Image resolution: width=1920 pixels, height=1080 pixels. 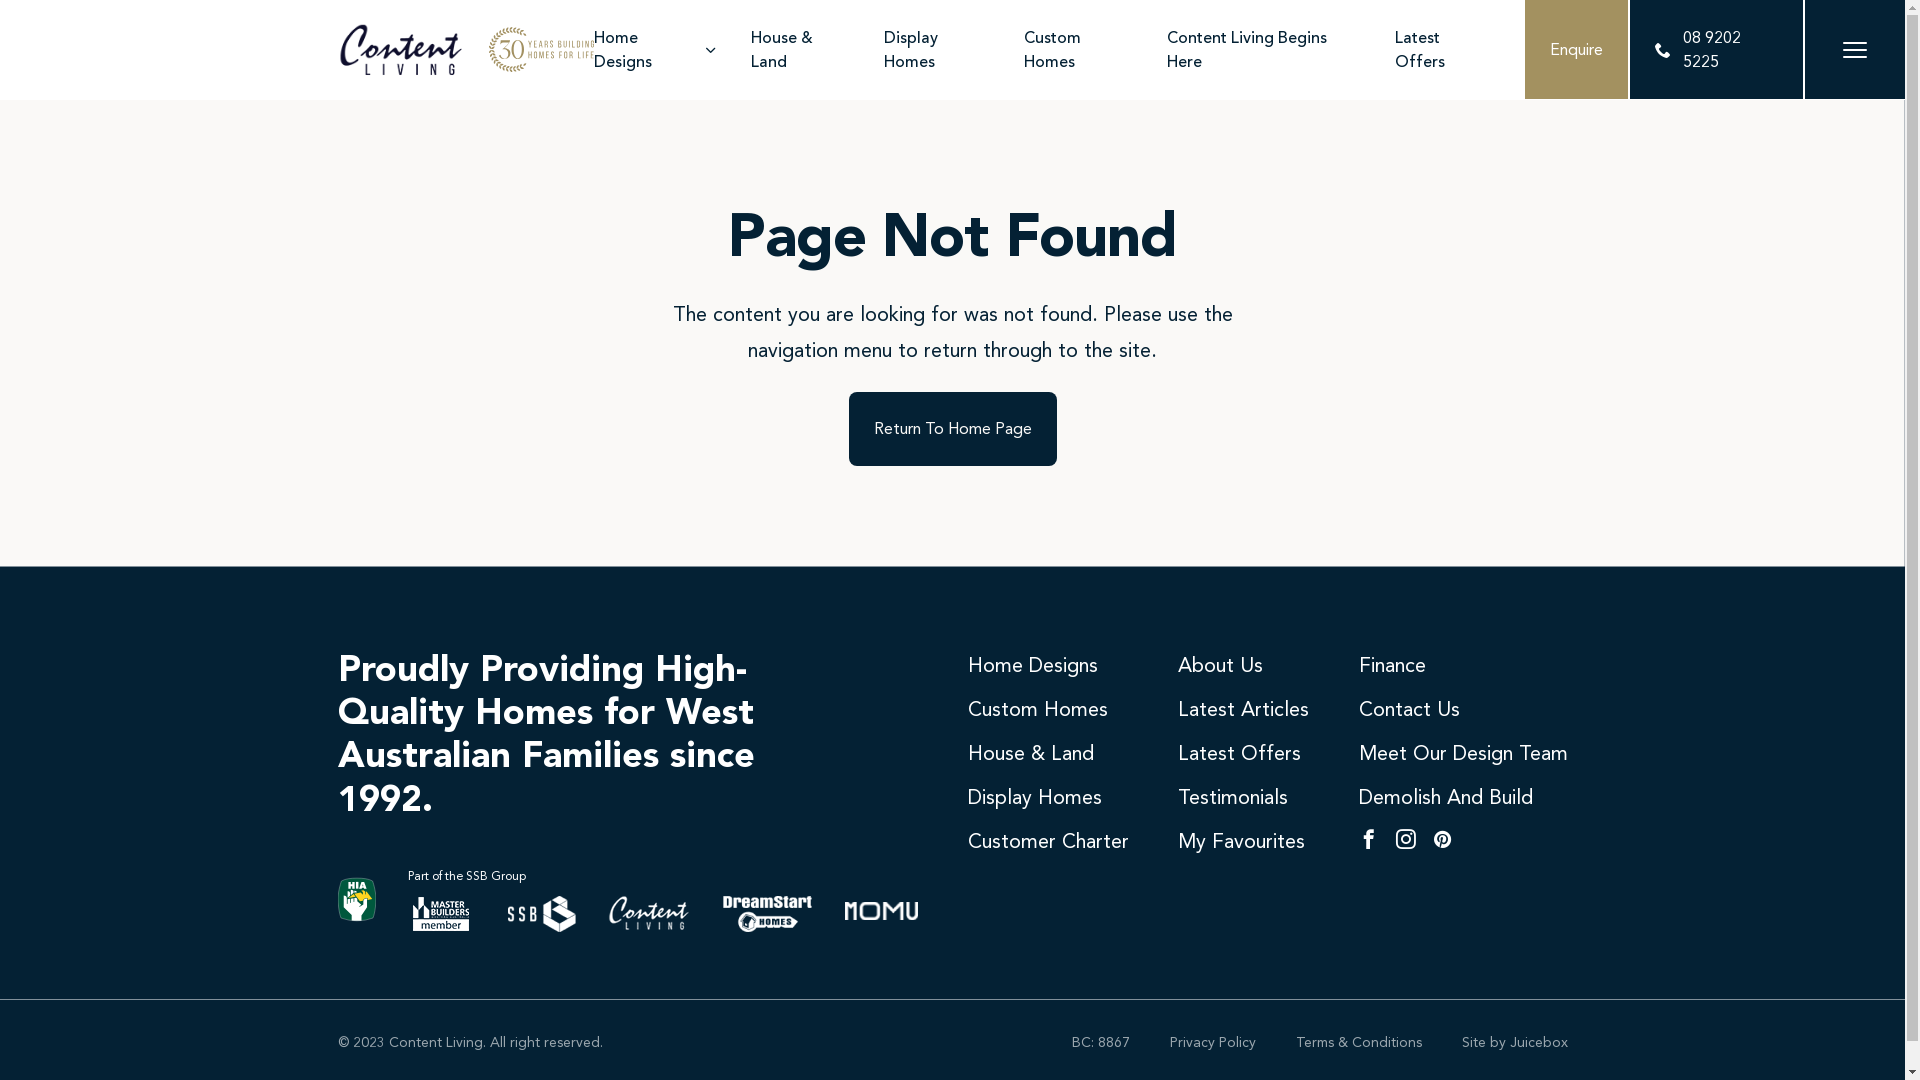 What do you see at coordinates (1462, 753) in the screenshot?
I see `Meet Our Design Team` at bounding box center [1462, 753].